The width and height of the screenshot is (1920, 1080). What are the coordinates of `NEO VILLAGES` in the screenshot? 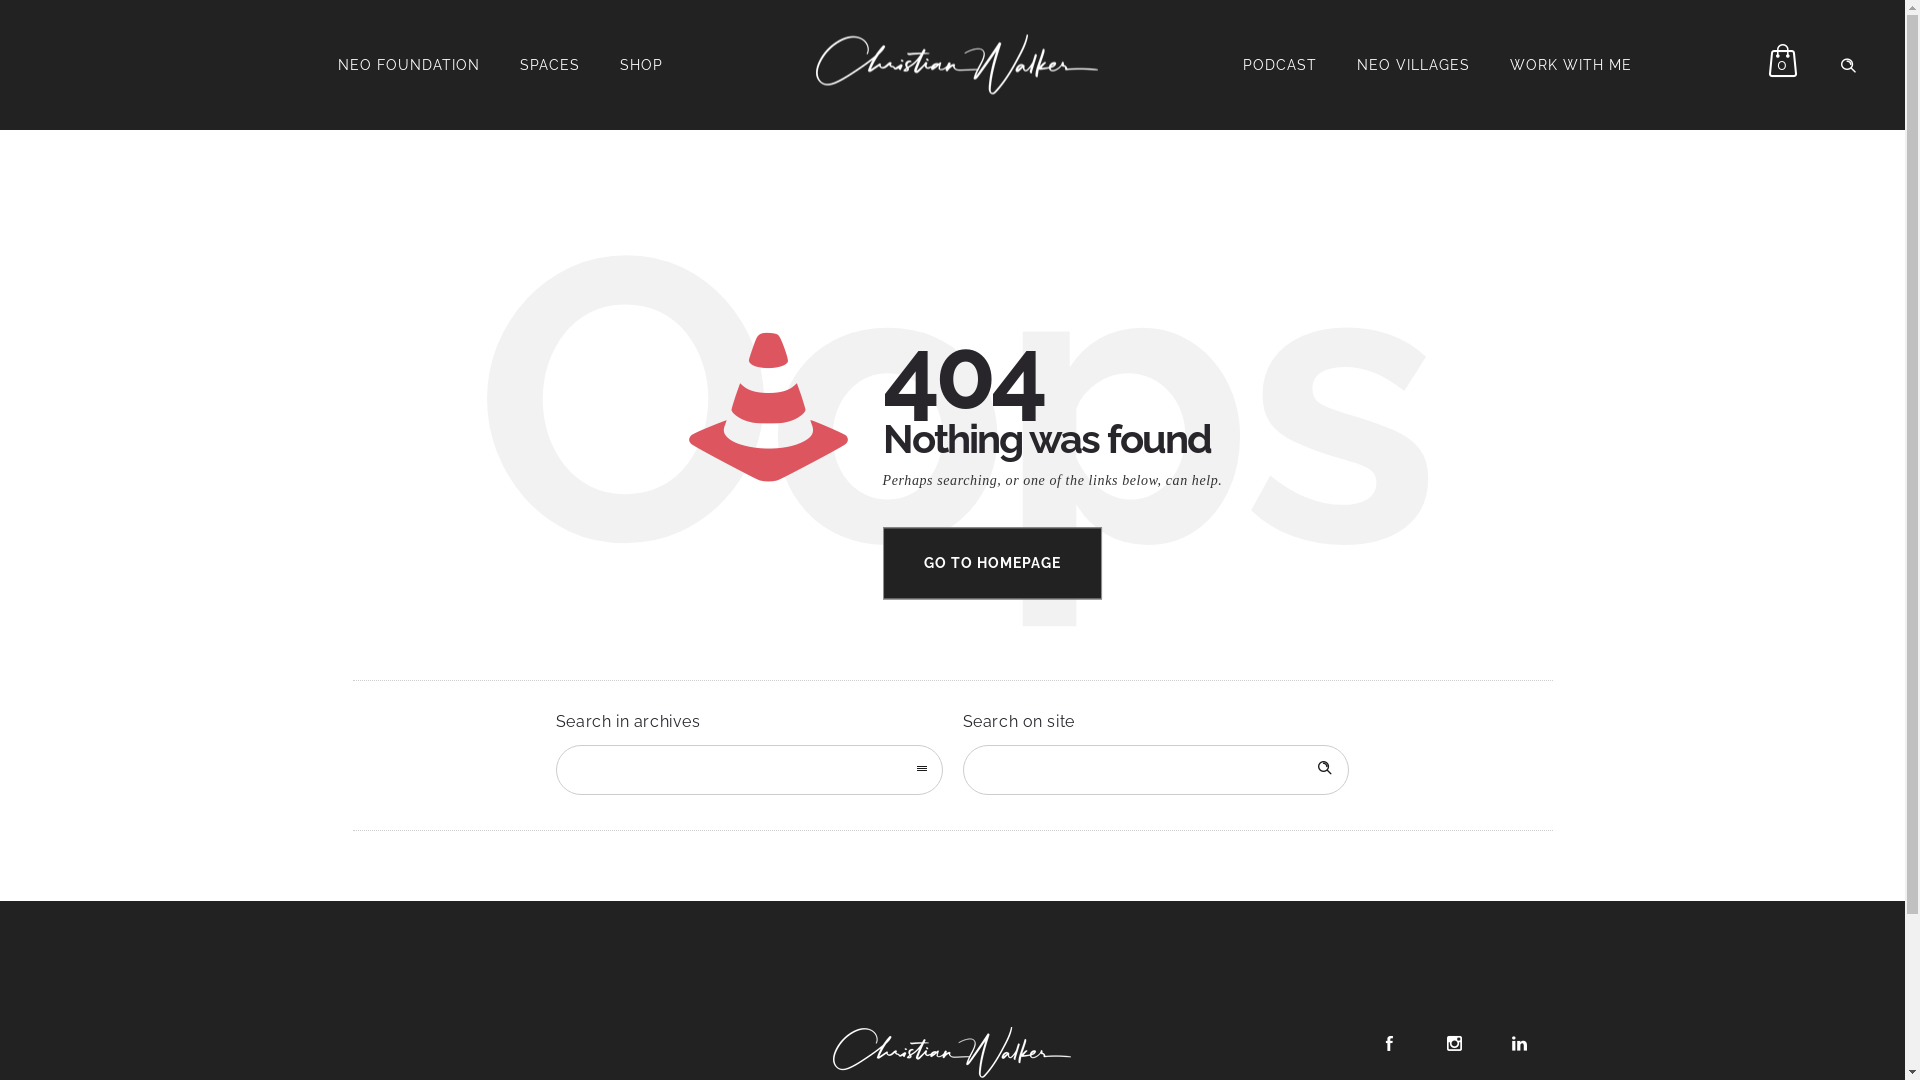 It's located at (1412, 65).